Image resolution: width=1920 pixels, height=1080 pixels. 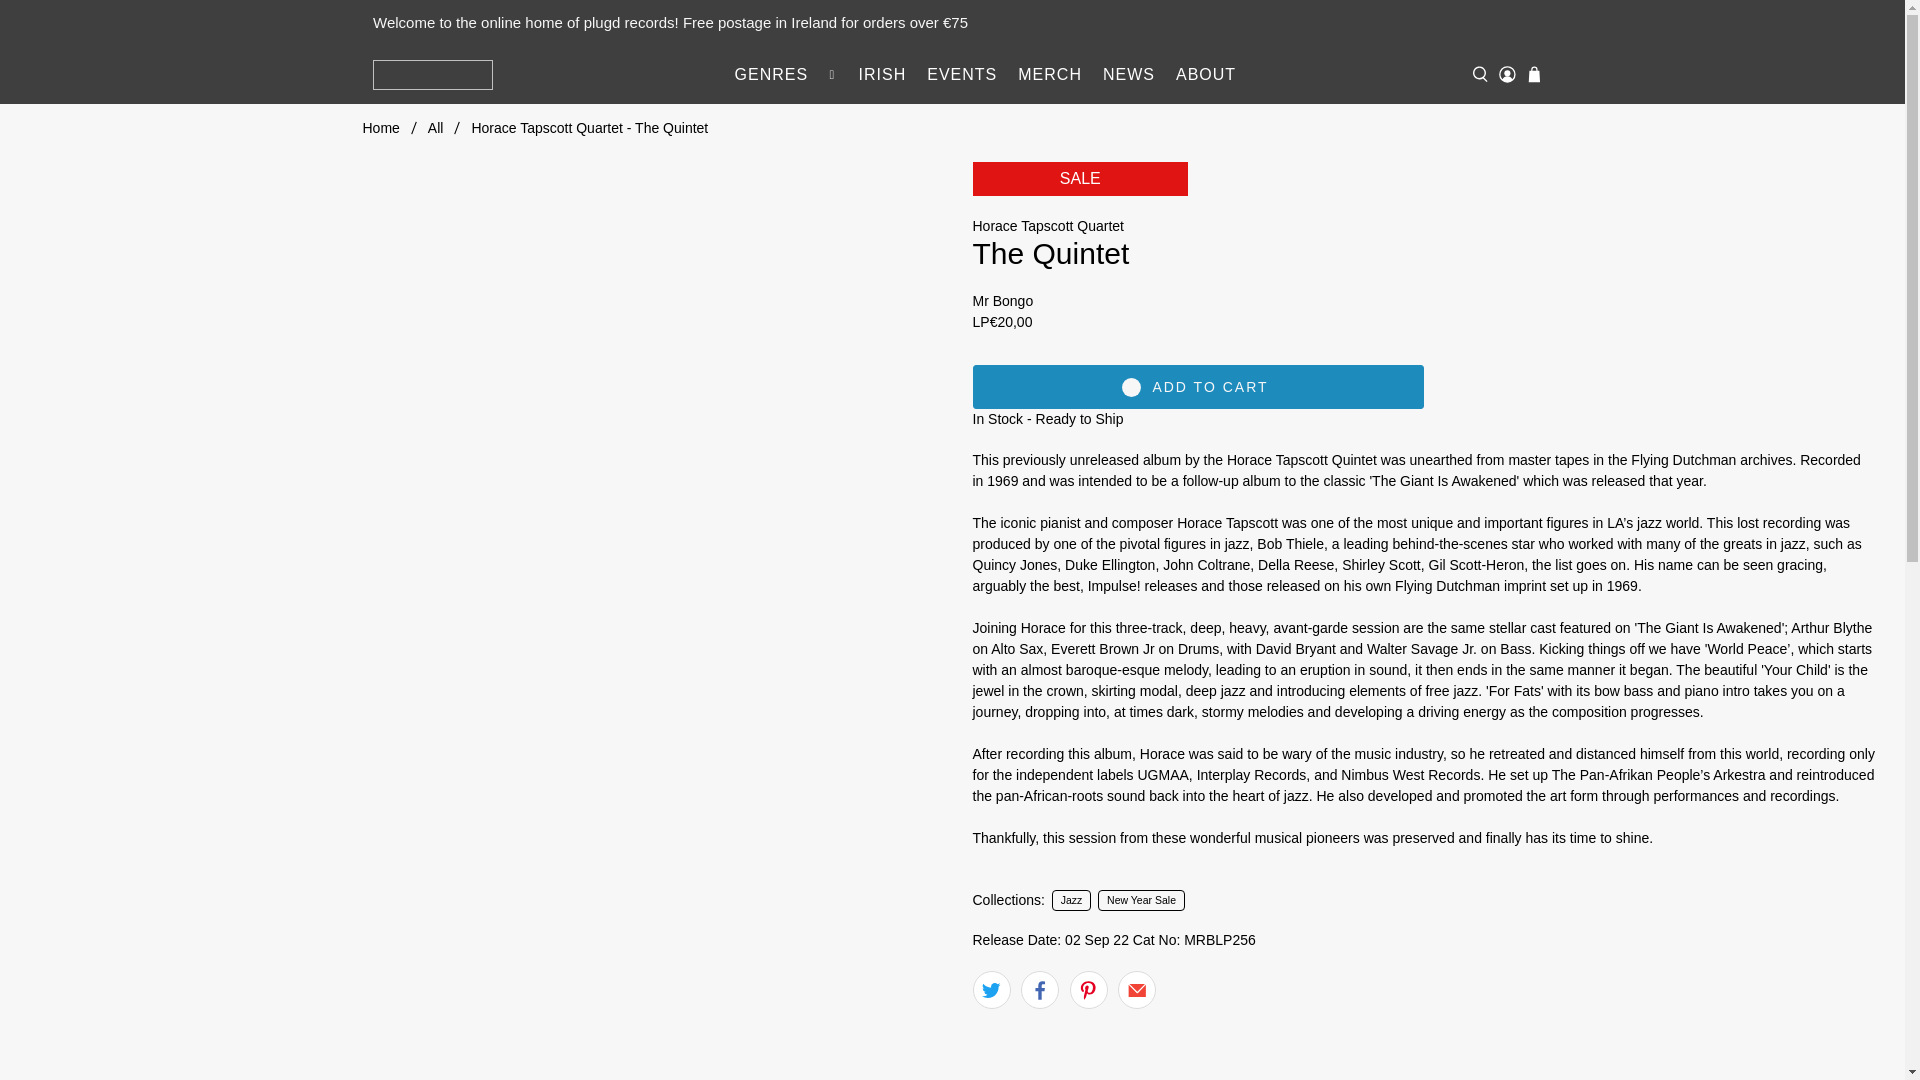 I want to click on NEWS, so click(x=1128, y=74).